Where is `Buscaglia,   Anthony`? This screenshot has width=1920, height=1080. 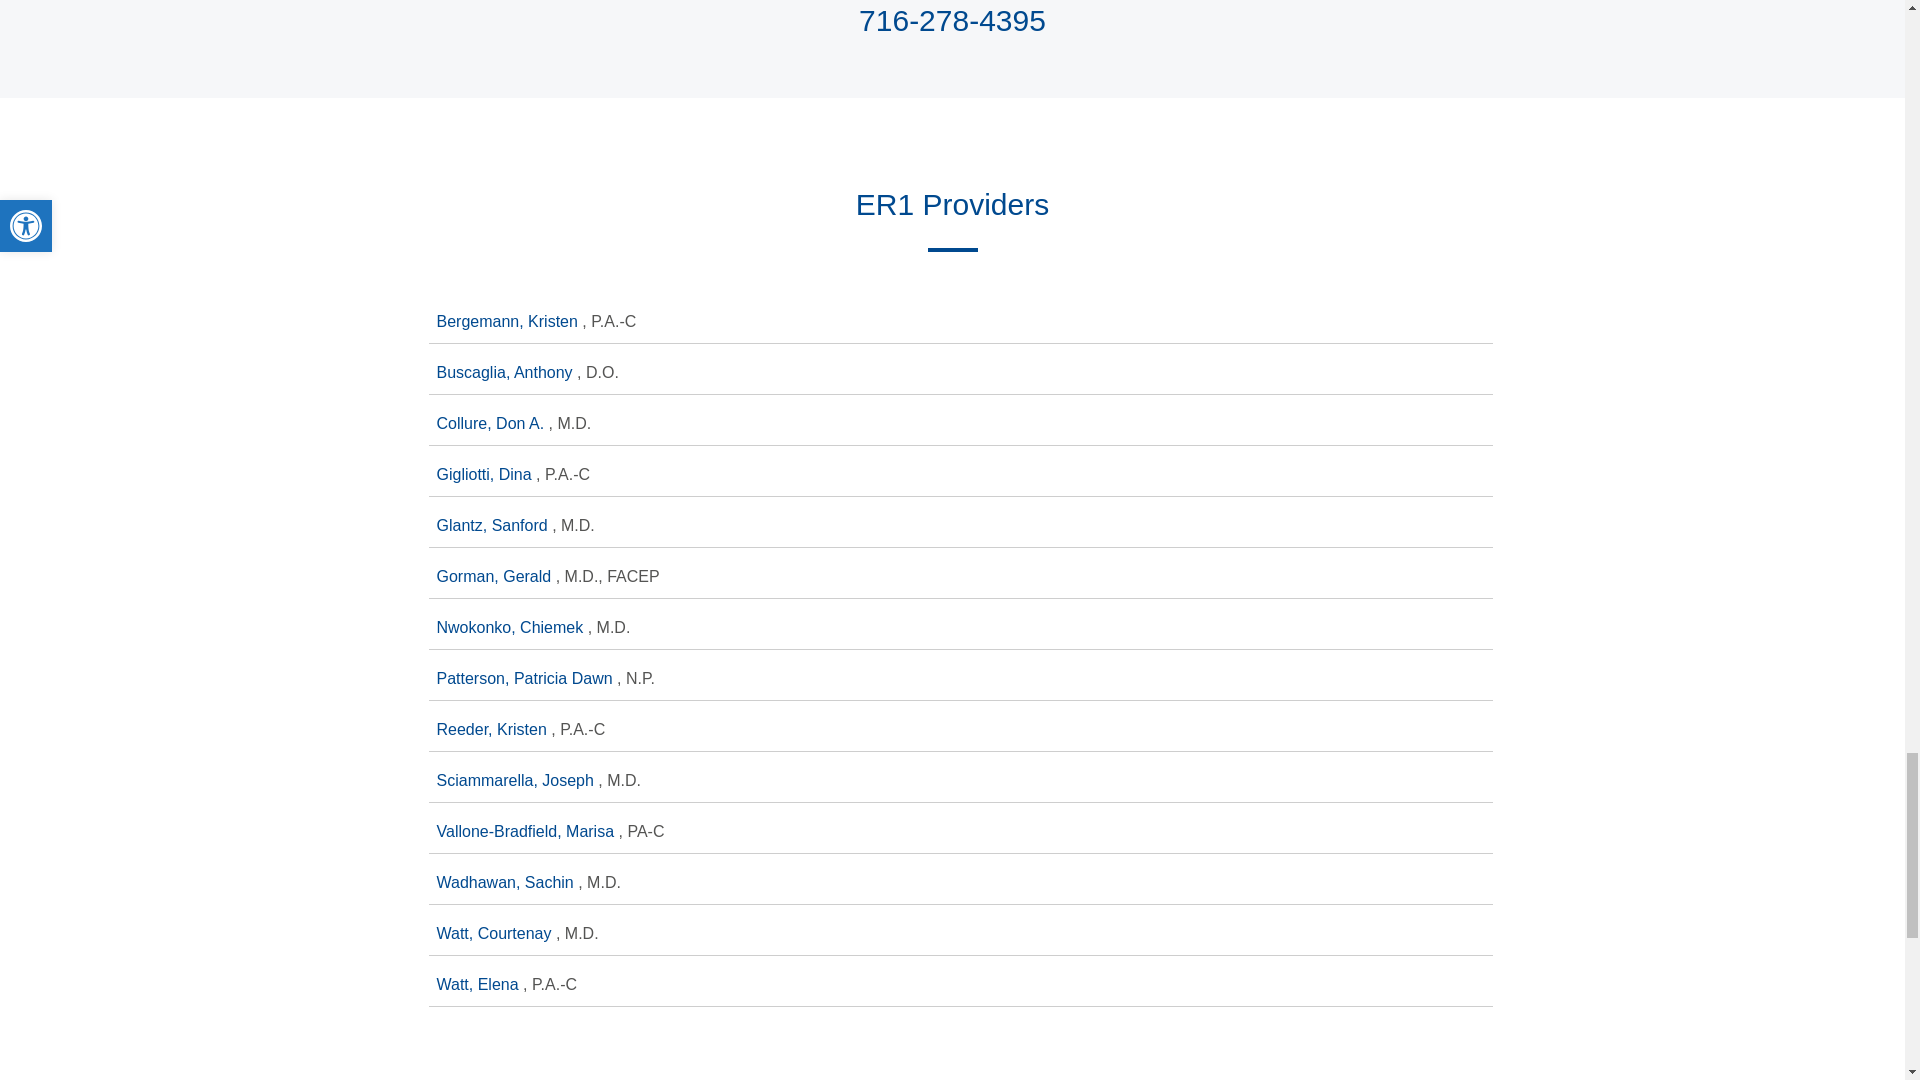 Buscaglia,   Anthony is located at coordinates (506, 372).